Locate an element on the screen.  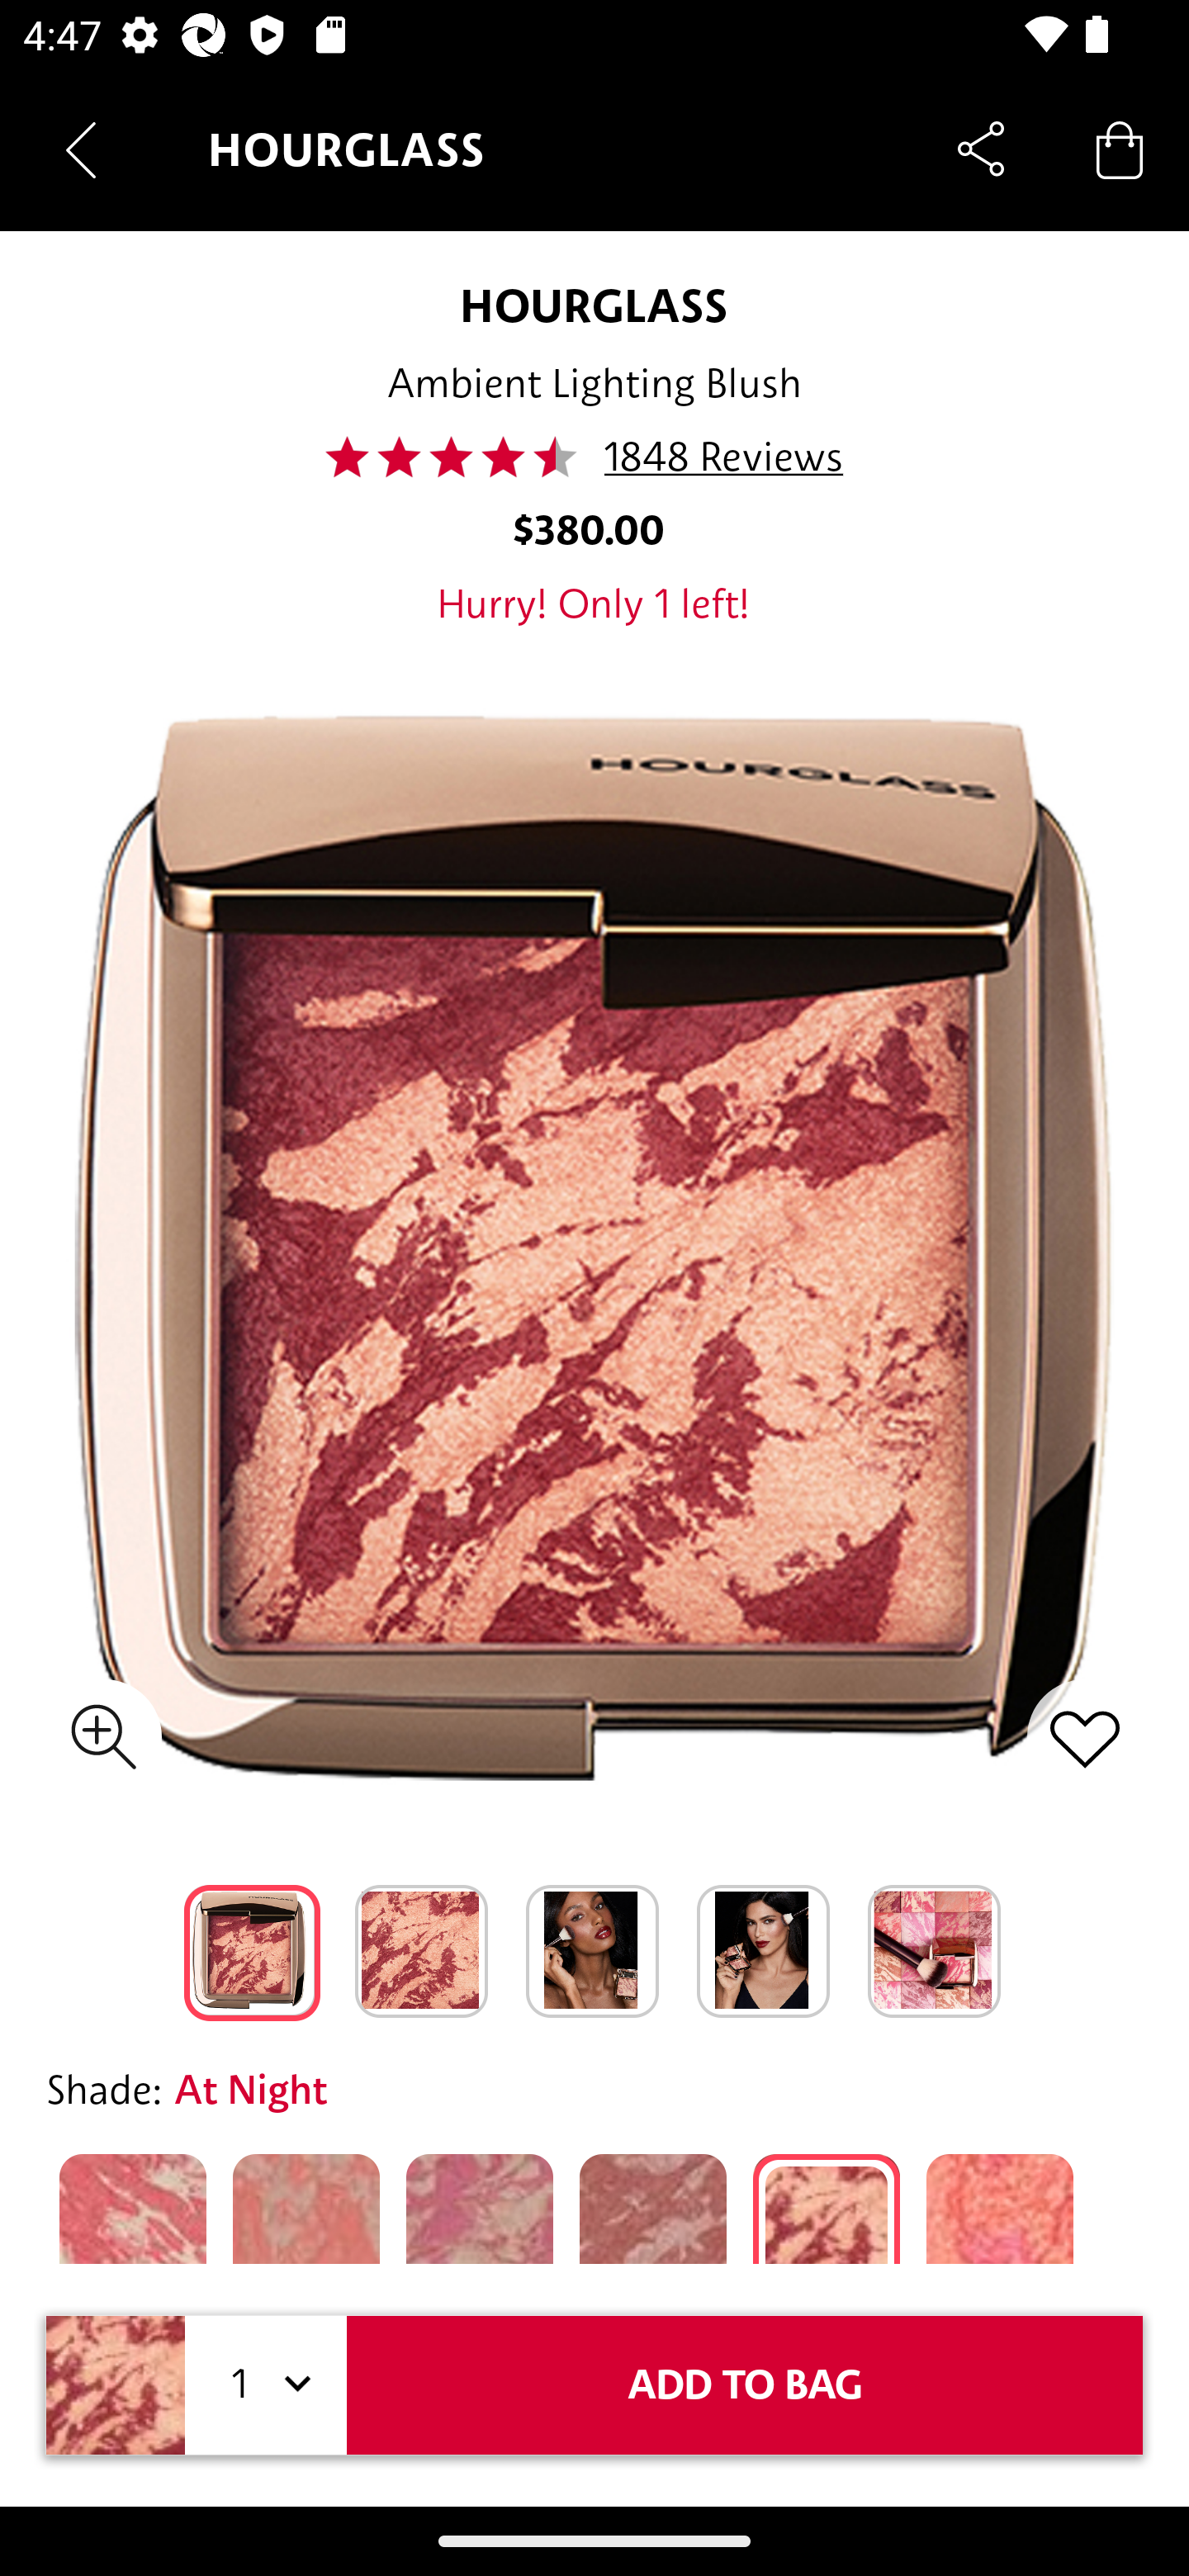
45.0 1848 Reviews is located at coordinates (593, 457).